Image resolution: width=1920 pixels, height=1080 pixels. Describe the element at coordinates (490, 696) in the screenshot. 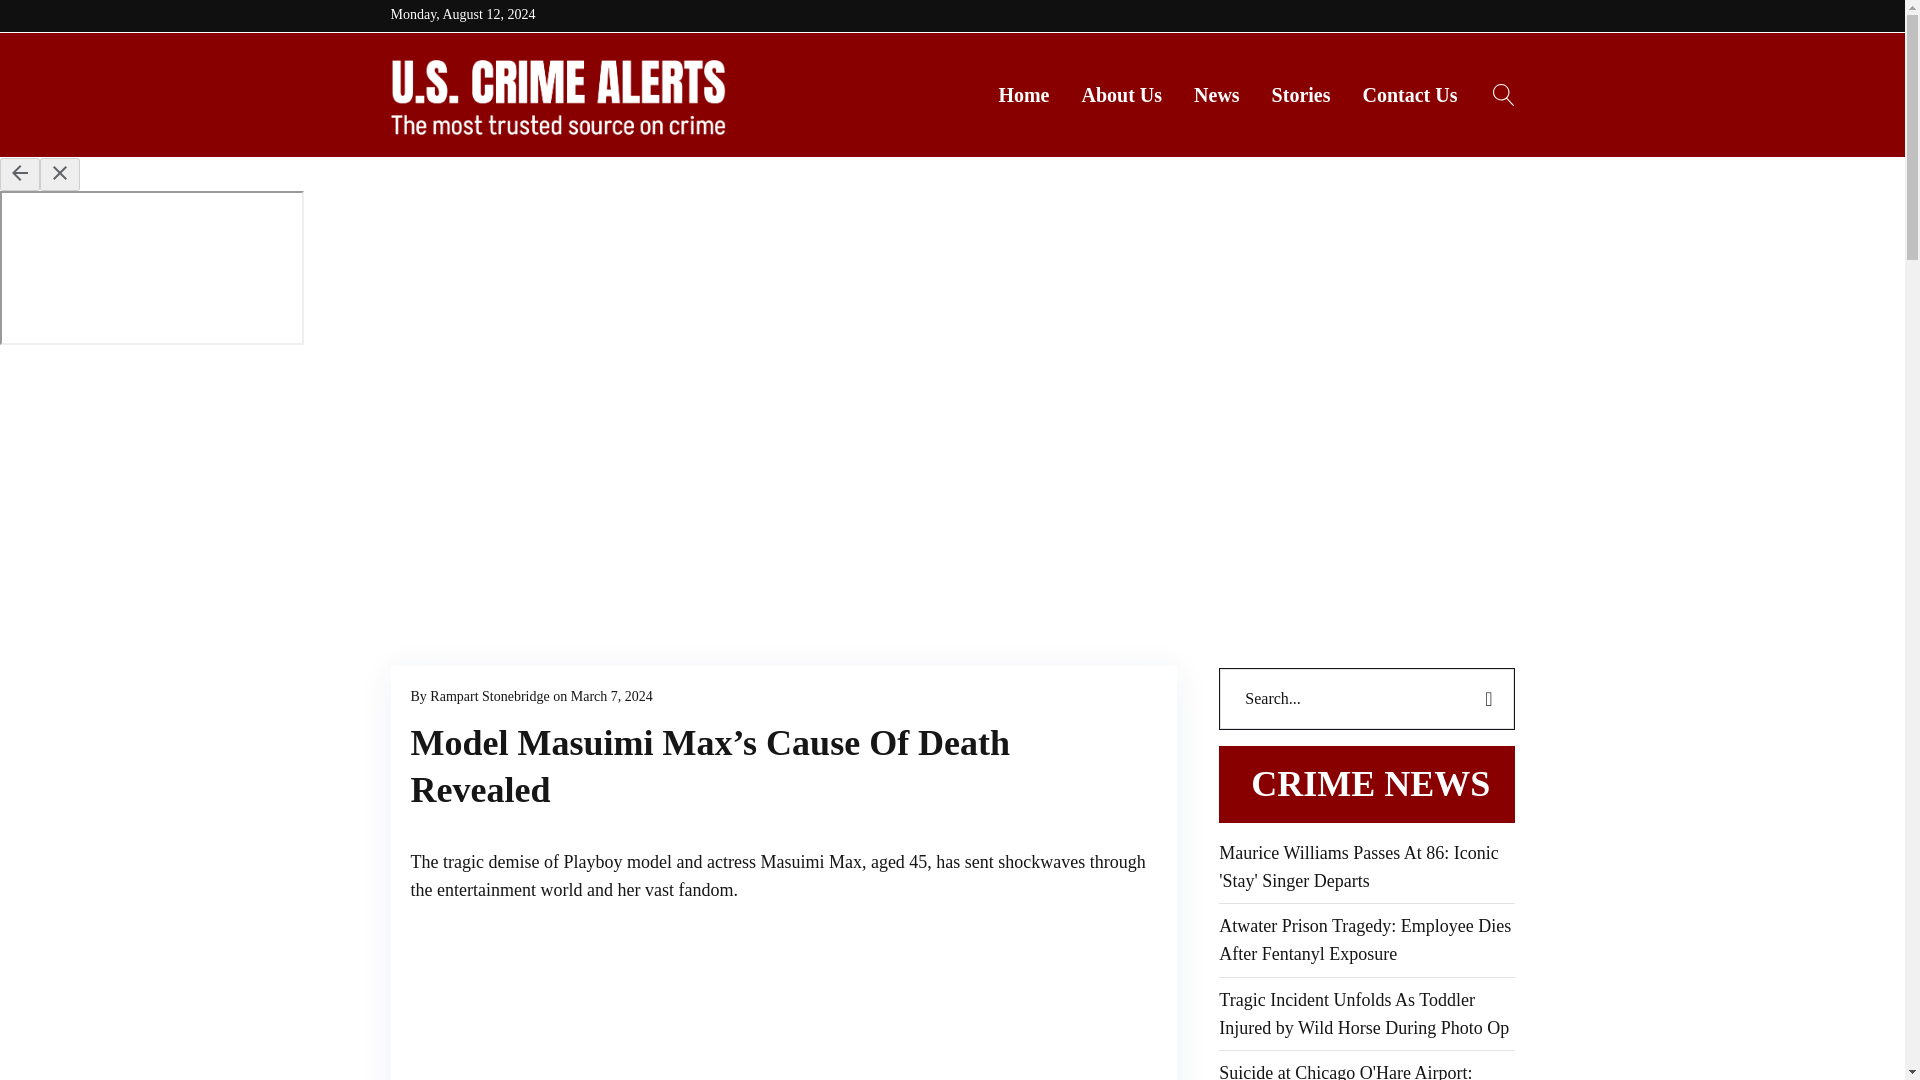

I see `Rampart Stonebridge` at that location.